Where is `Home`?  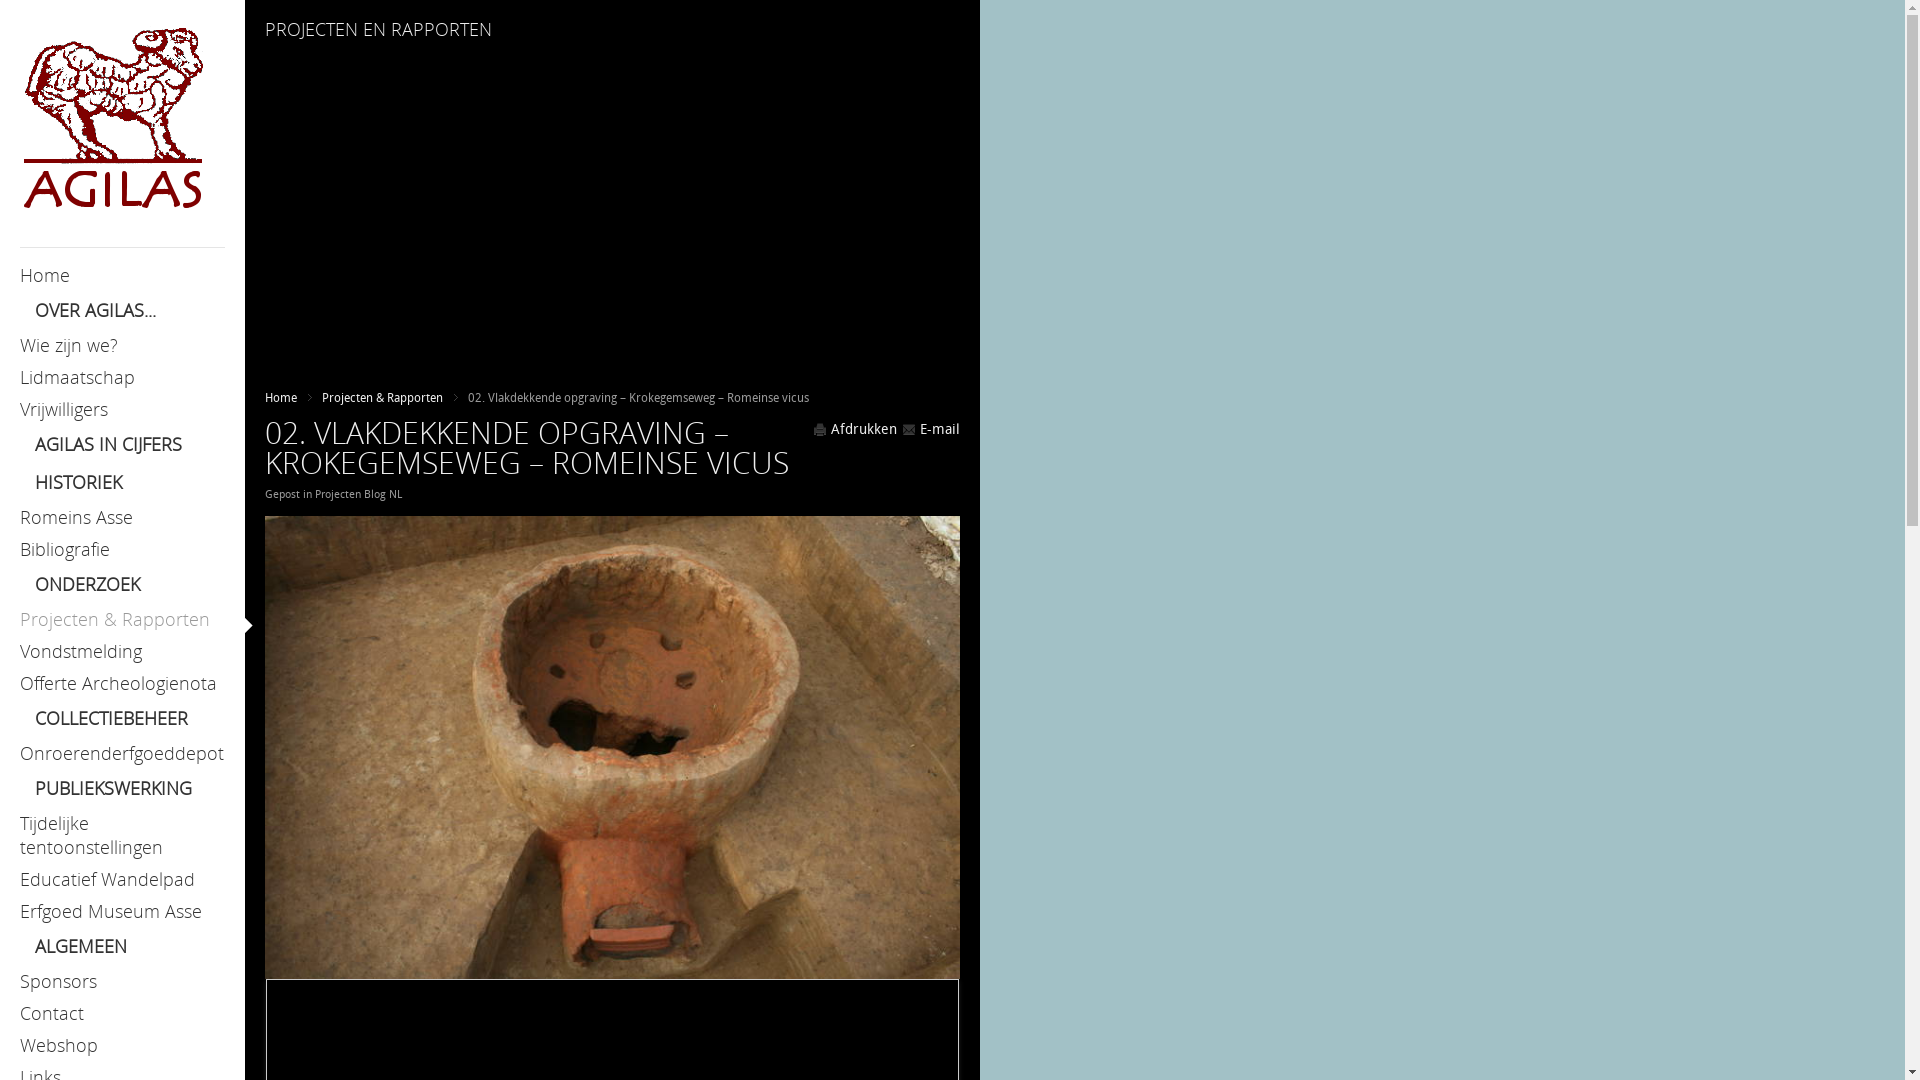 Home is located at coordinates (122, 275).